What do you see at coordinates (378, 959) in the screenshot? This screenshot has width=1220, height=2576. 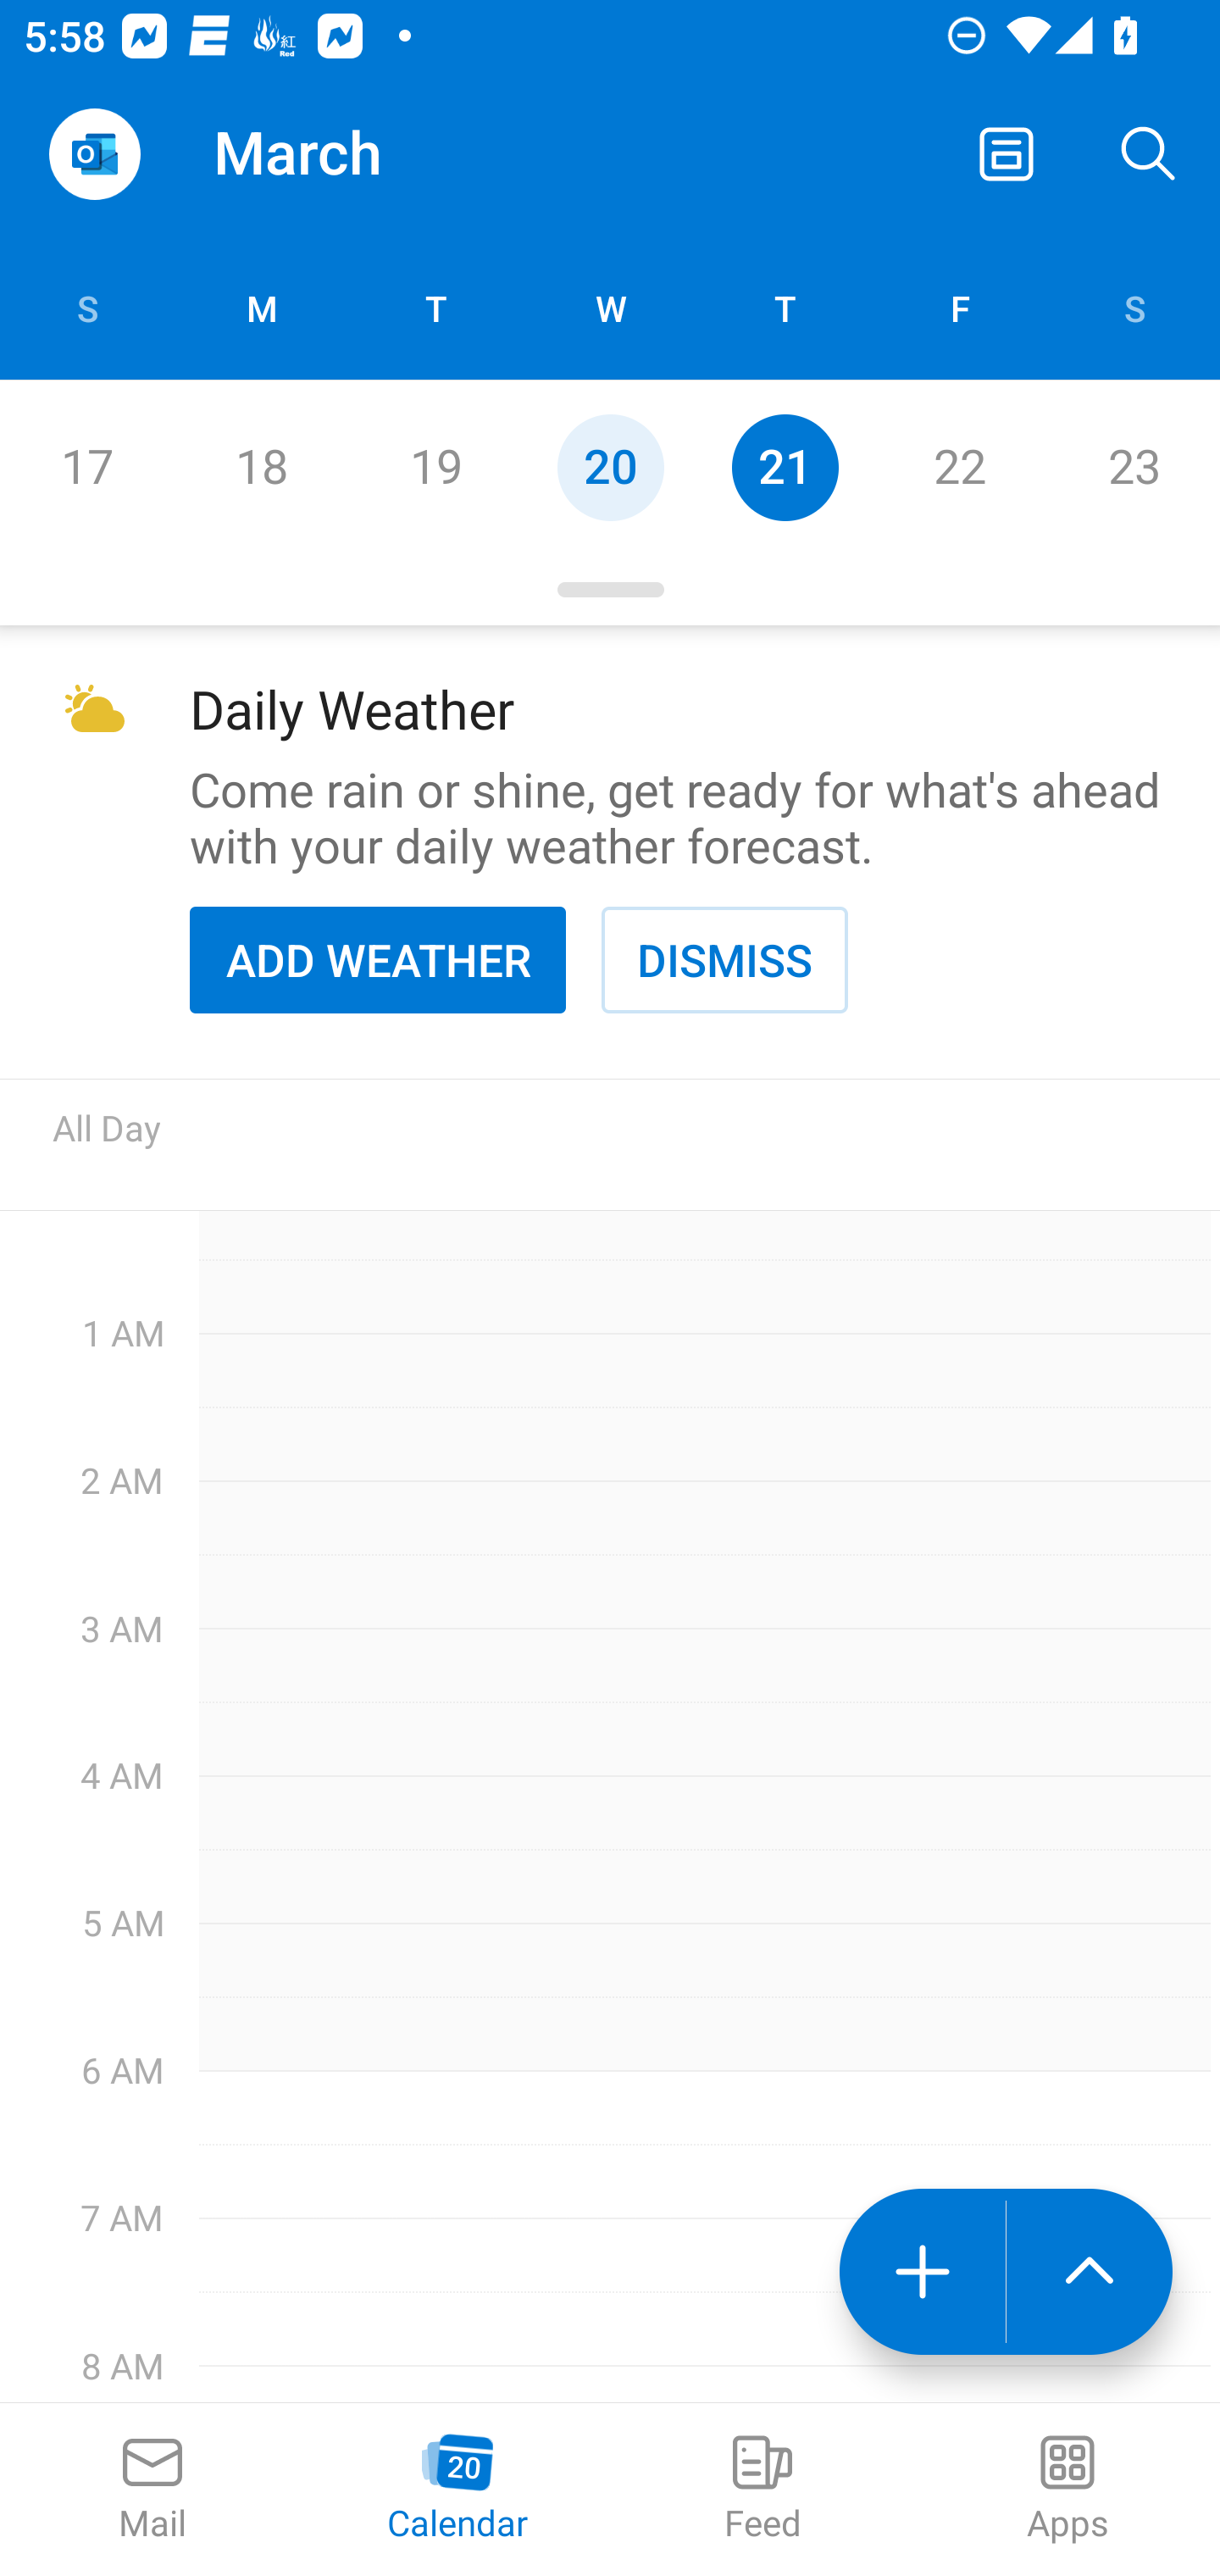 I see `ADD WEATHER` at bounding box center [378, 959].